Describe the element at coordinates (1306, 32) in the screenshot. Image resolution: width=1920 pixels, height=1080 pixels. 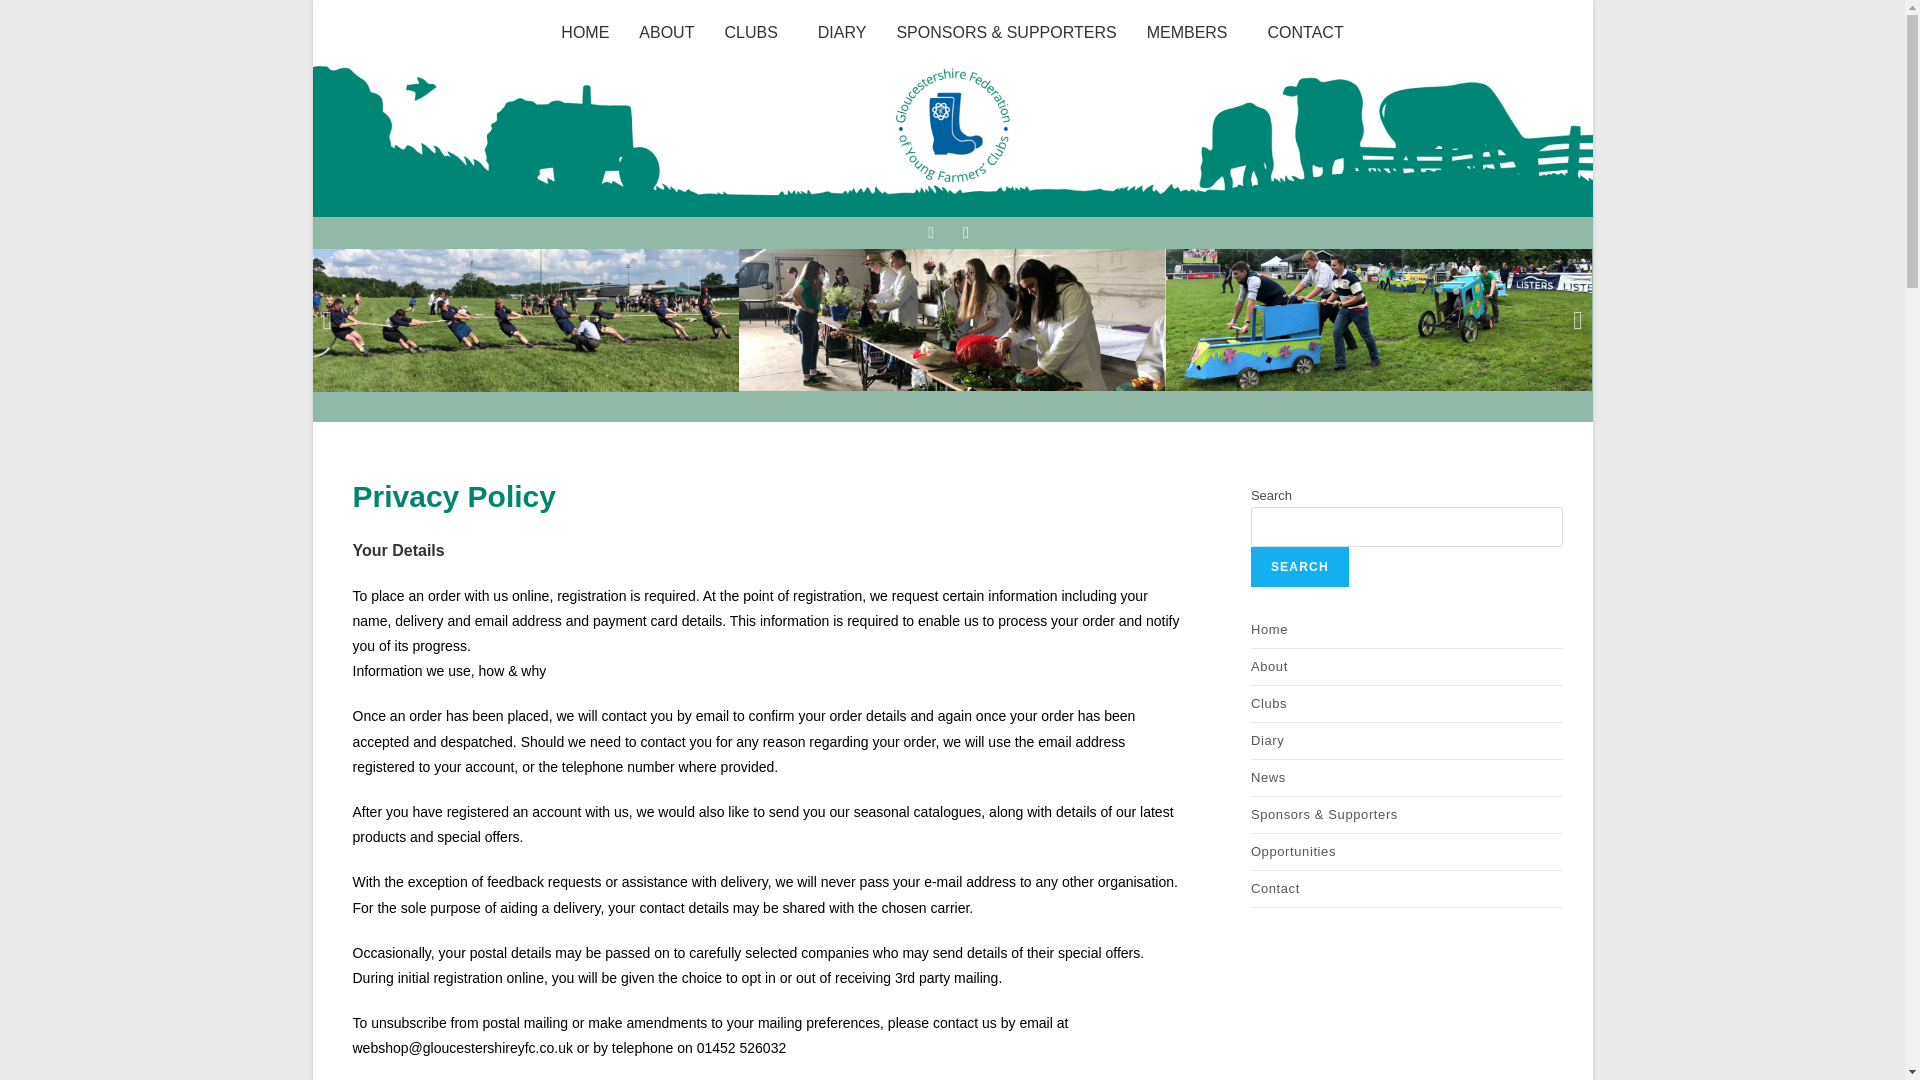
I see `CONTACT` at that location.